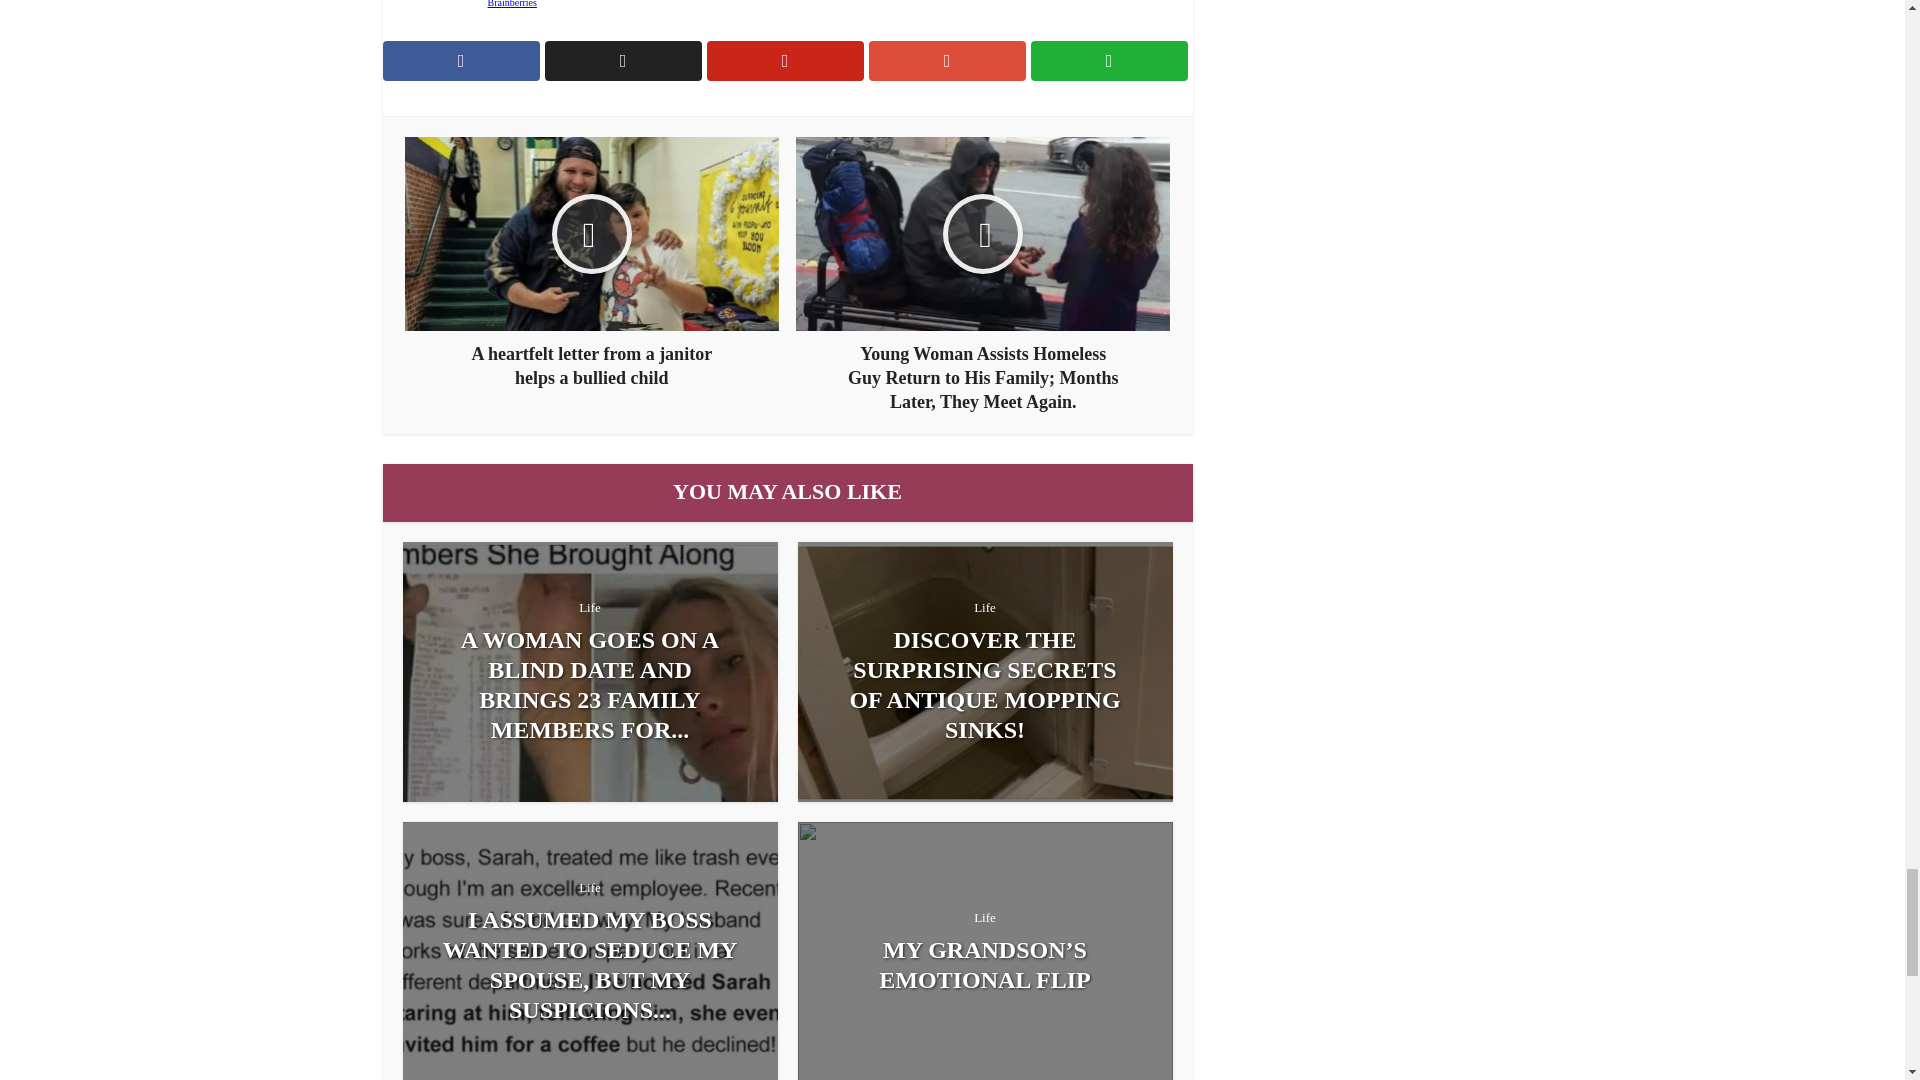 The height and width of the screenshot is (1080, 1920). I want to click on A heartfelt letter from a janitor helps a bullied child, so click(592, 262).